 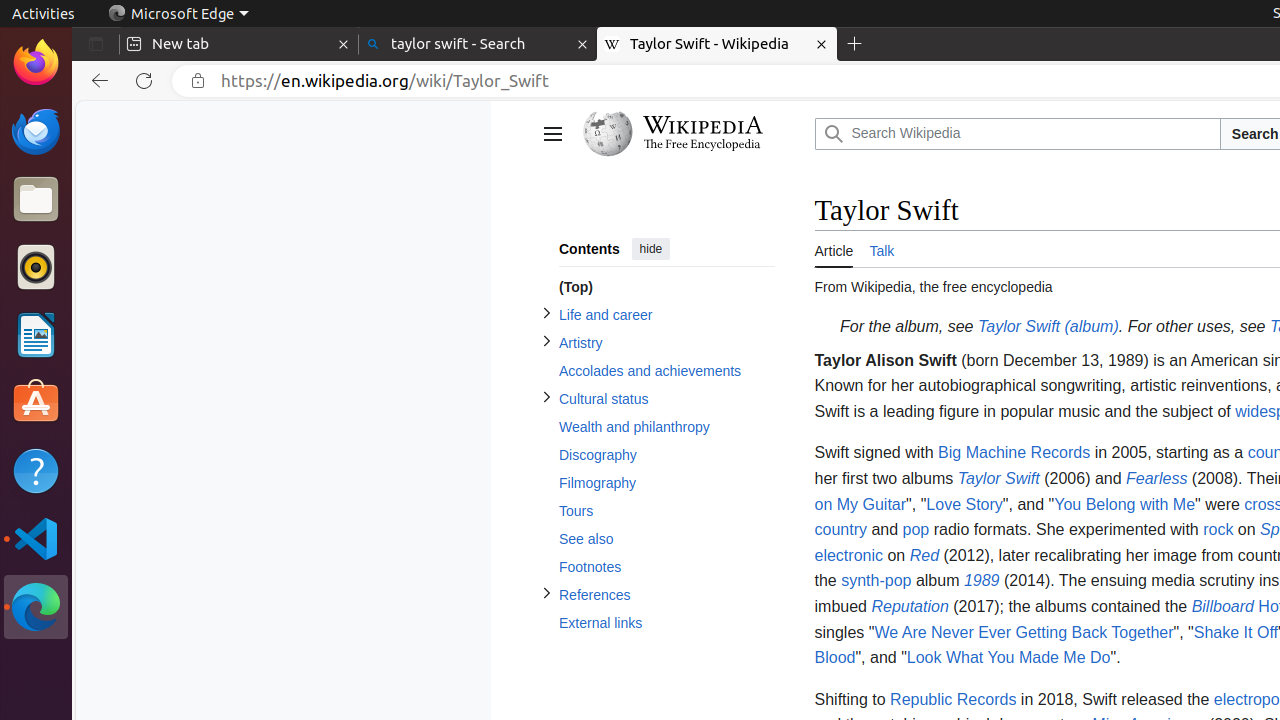 I want to click on Thunderbird Mail, so click(x=36, y=131).